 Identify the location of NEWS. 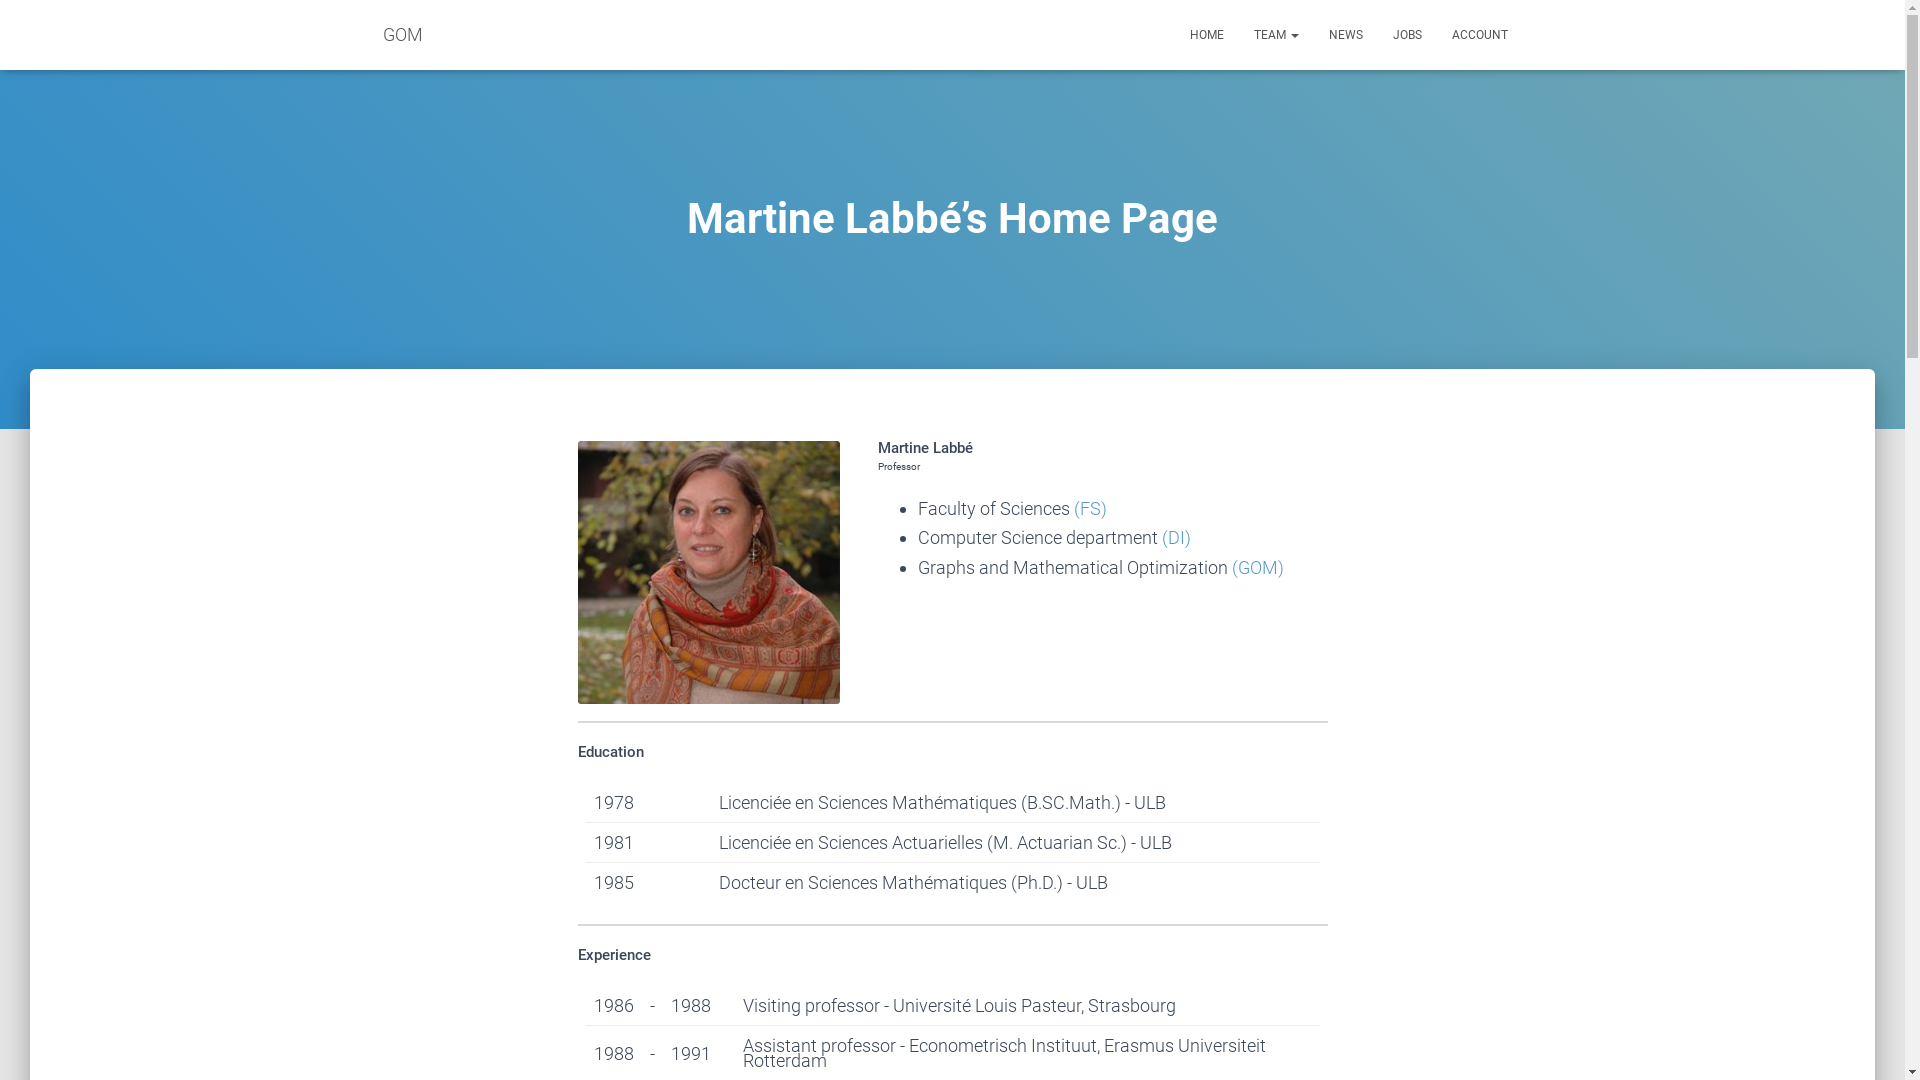
(1346, 35).